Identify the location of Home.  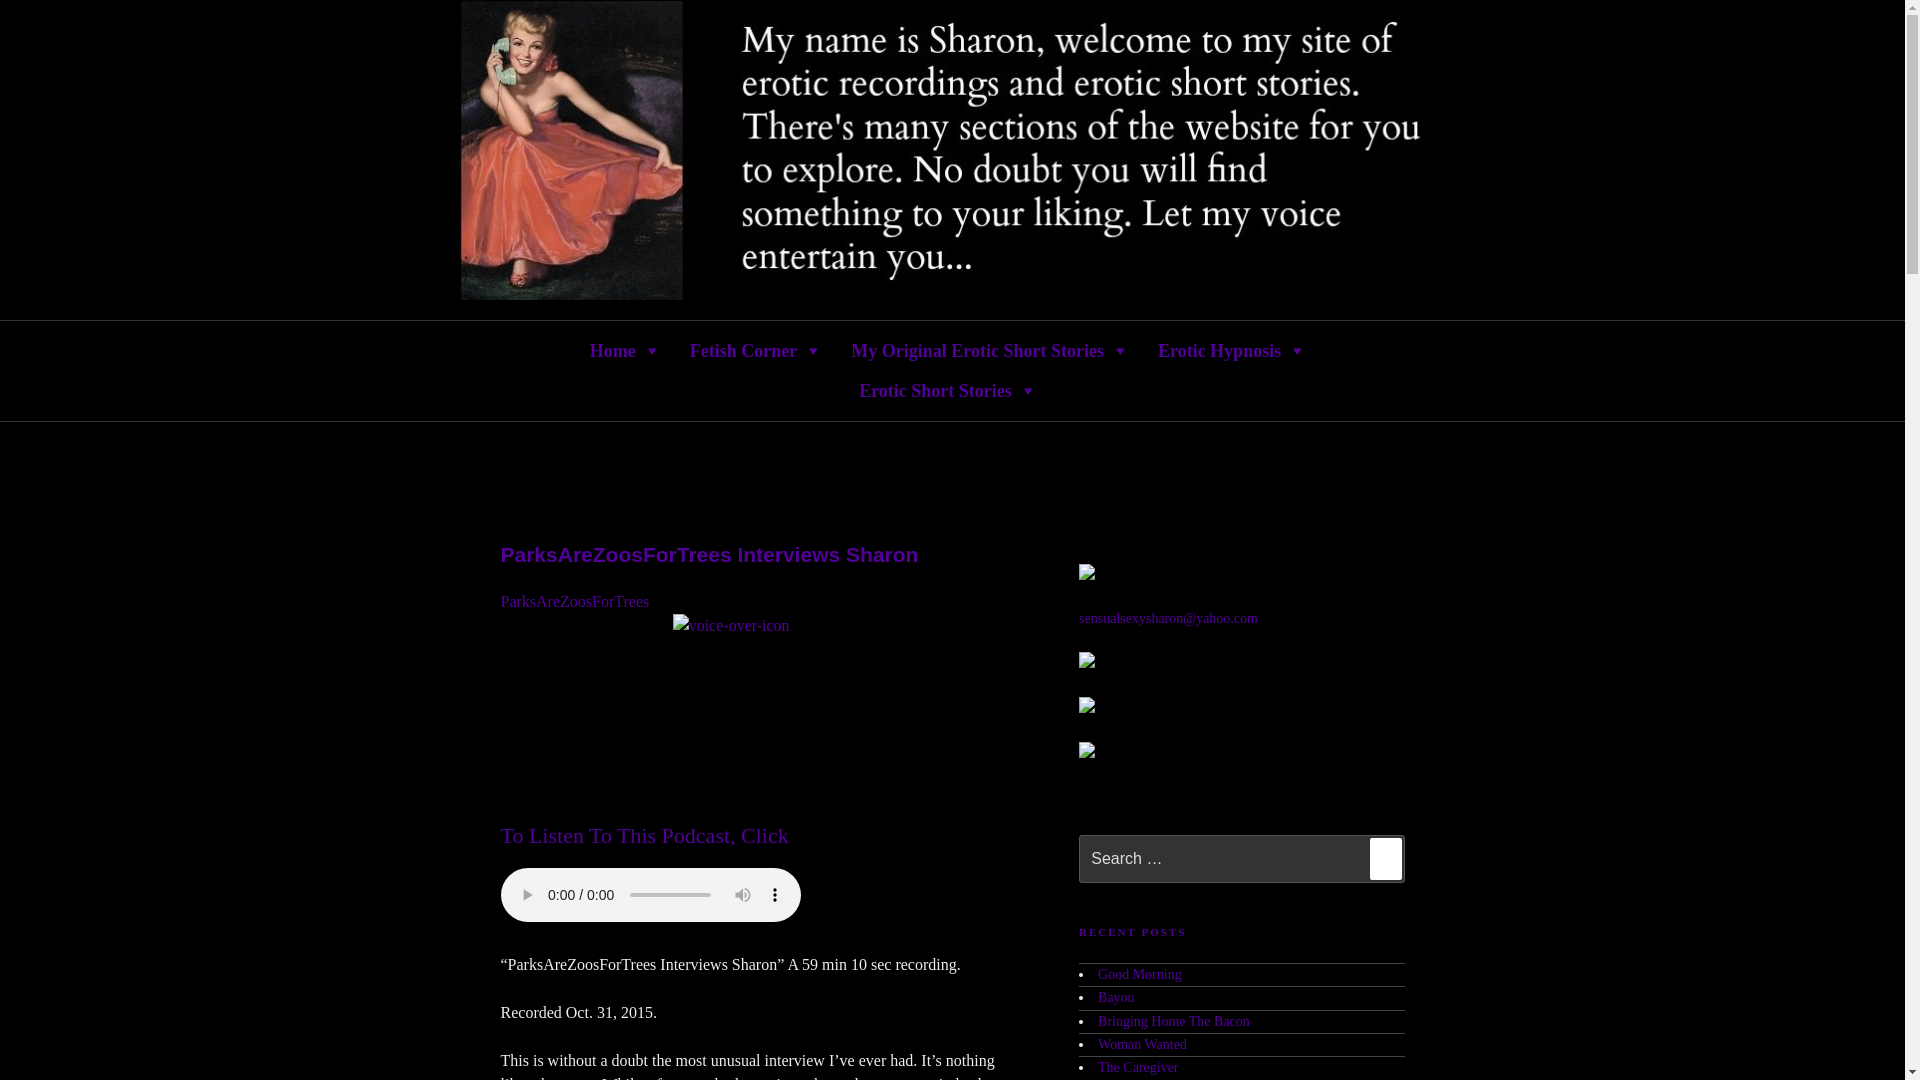
(624, 350).